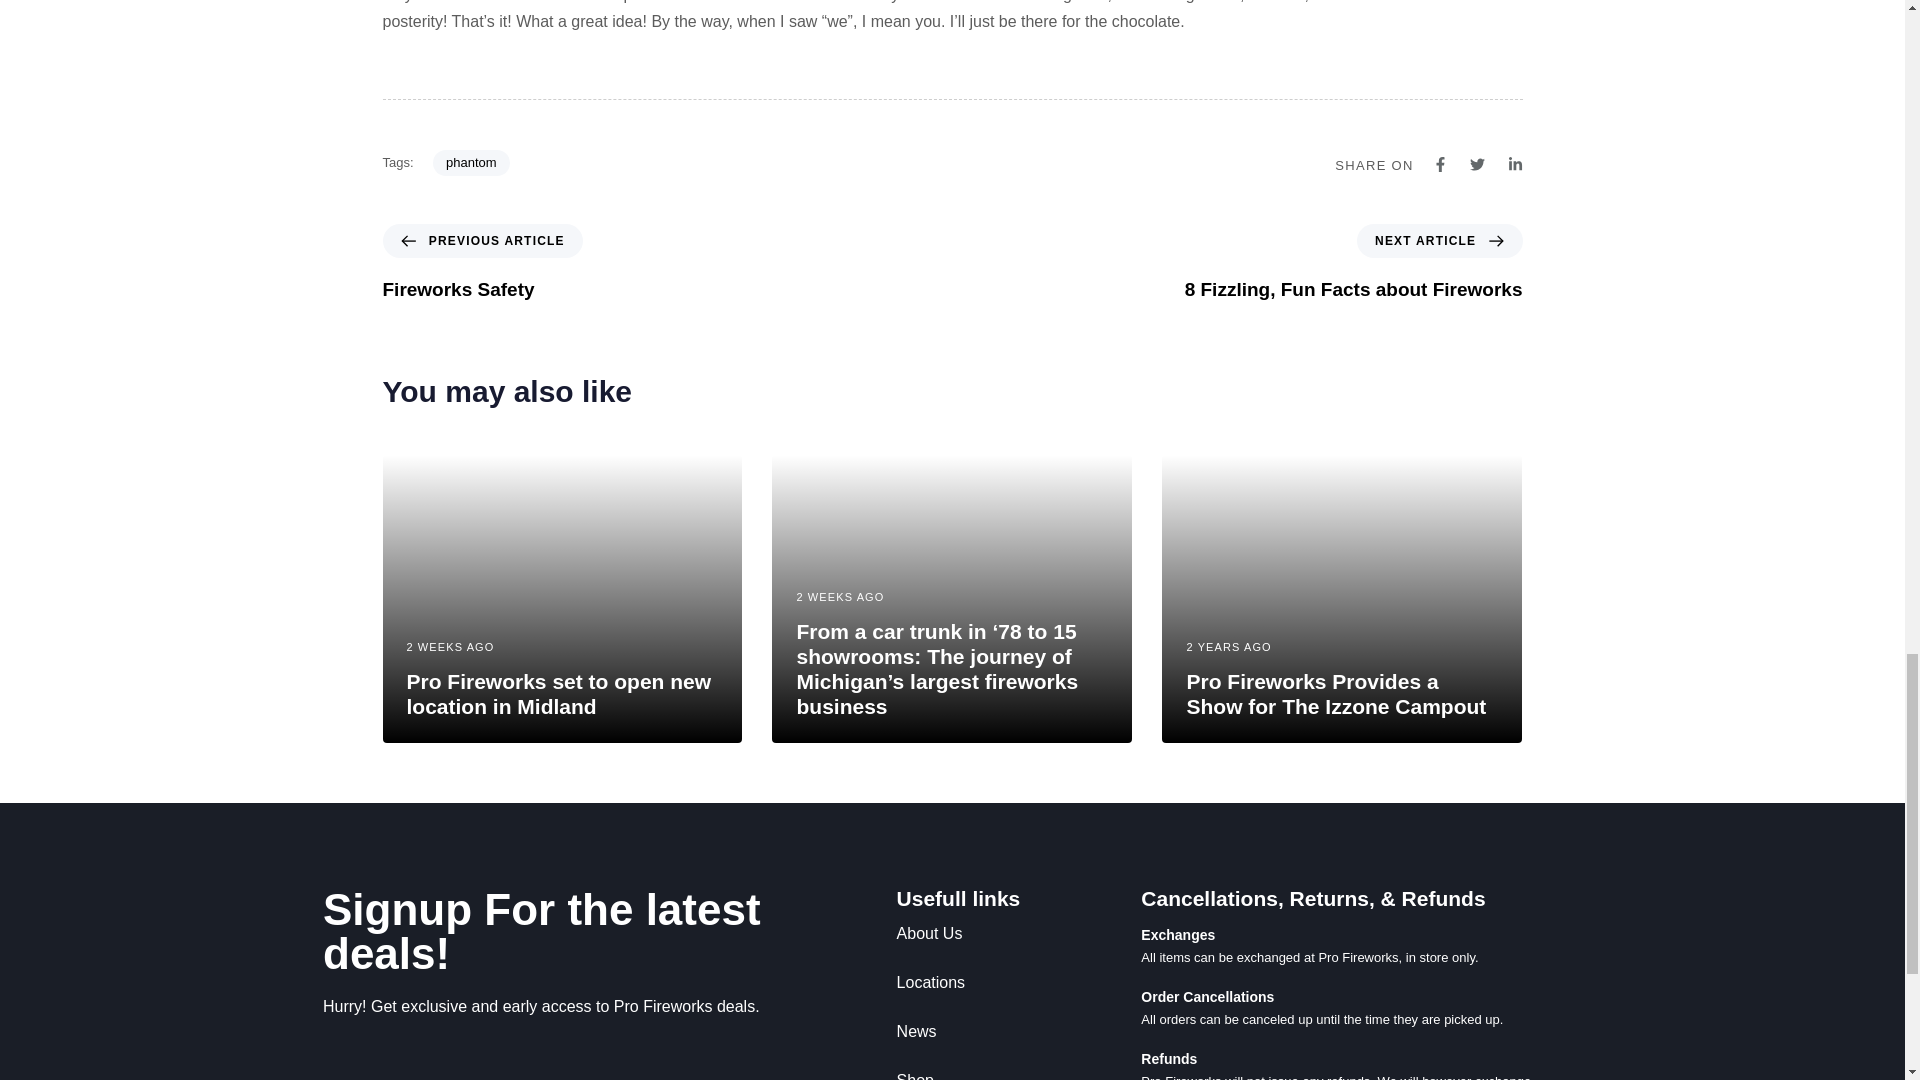 Image resolution: width=1920 pixels, height=1080 pixels. What do you see at coordinates (472, 163) in the screenshot?
I see `About Us` at bounding box center [472, 163].